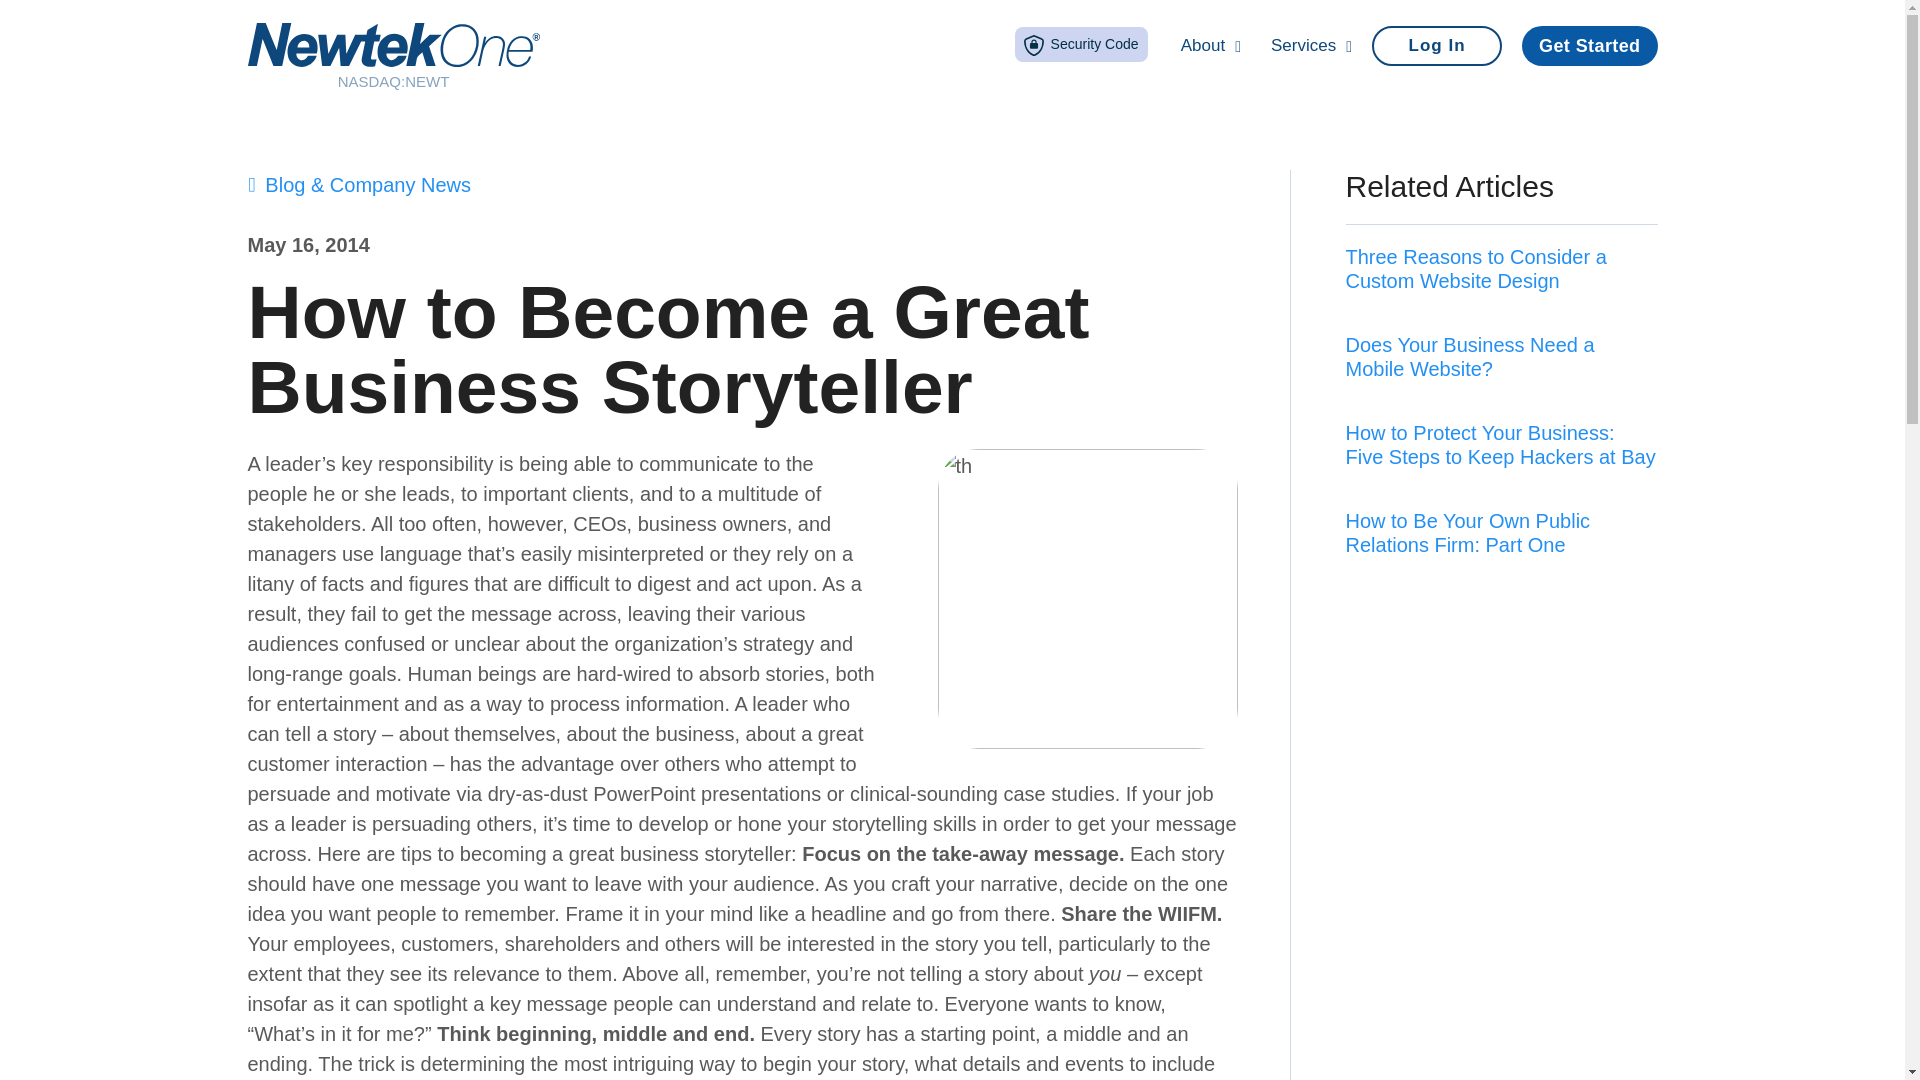  Describe the element at coordinates (1210, 46) in the screenshot. I see `About` at that location.